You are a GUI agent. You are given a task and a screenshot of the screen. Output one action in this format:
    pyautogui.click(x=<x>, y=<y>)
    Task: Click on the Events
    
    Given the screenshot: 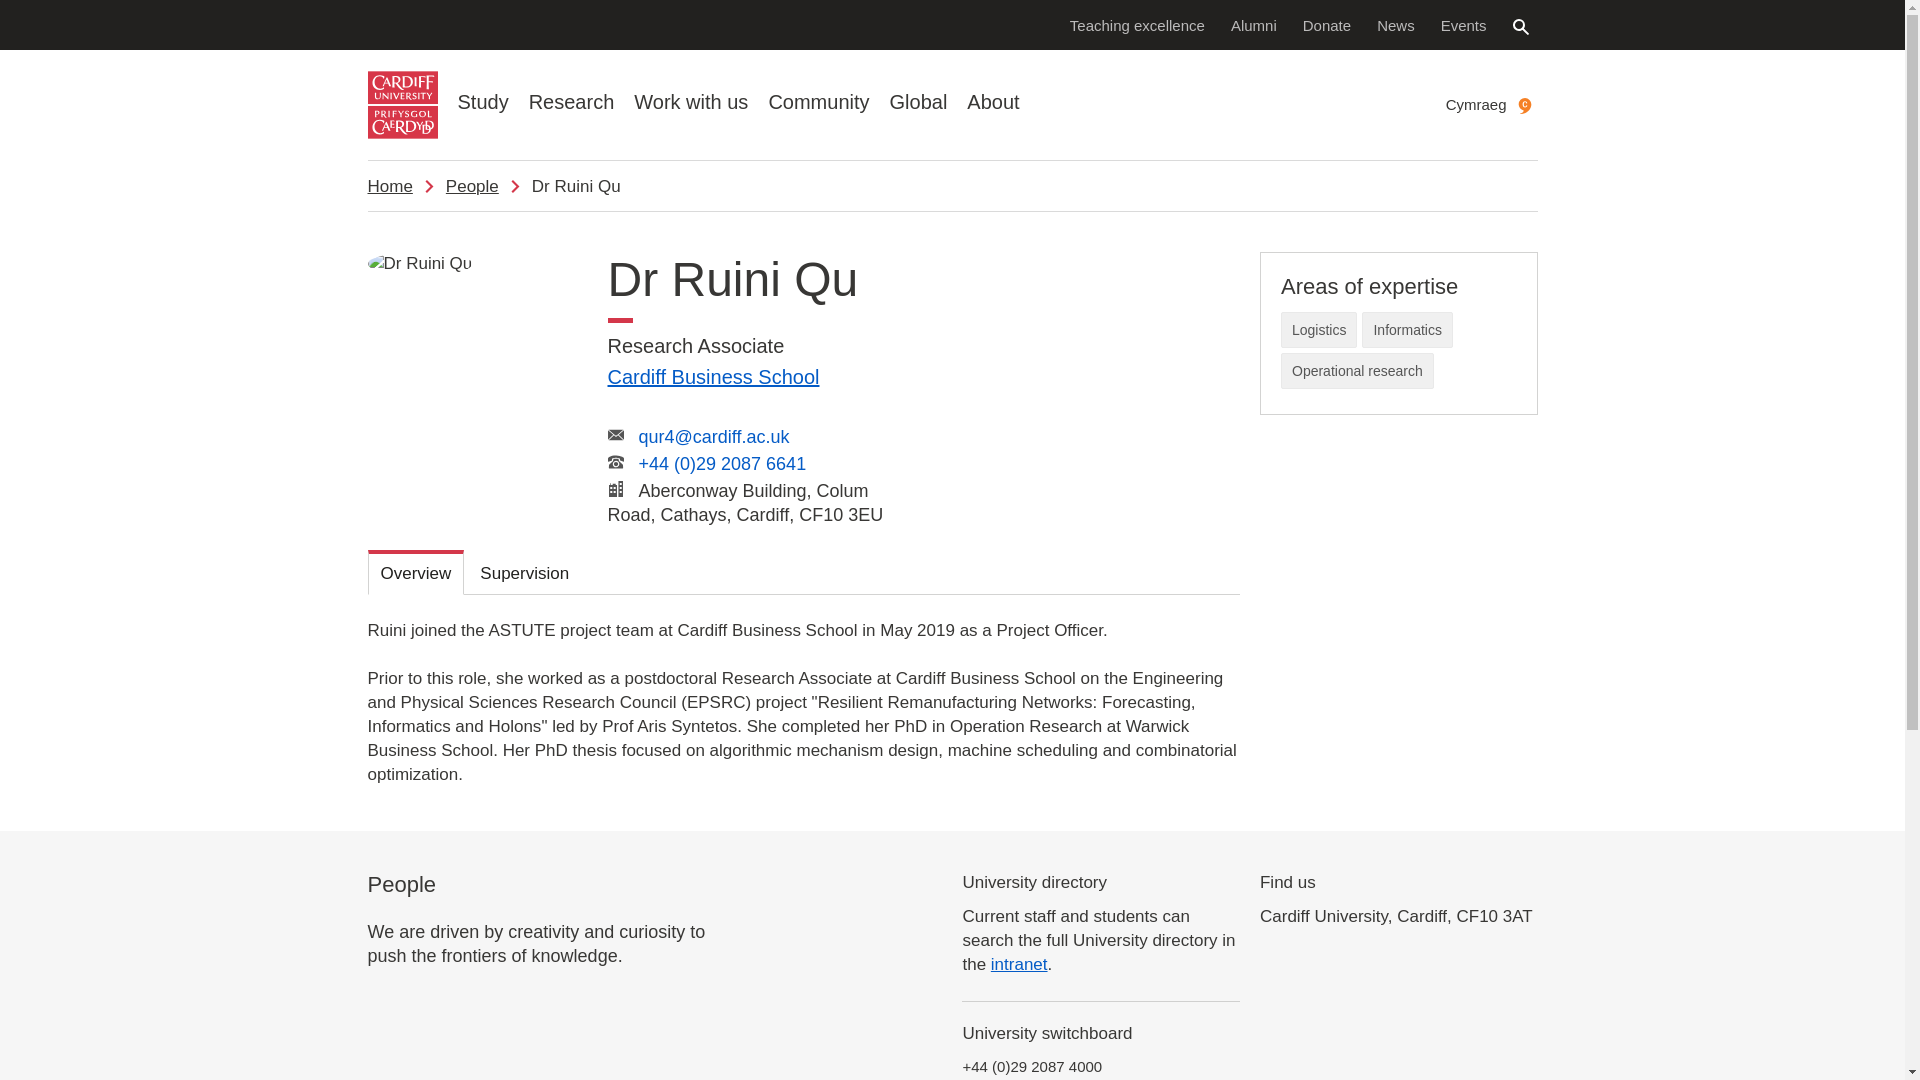 What is the action you would take?
    pyautogui.click(x=1464, y=24)
    